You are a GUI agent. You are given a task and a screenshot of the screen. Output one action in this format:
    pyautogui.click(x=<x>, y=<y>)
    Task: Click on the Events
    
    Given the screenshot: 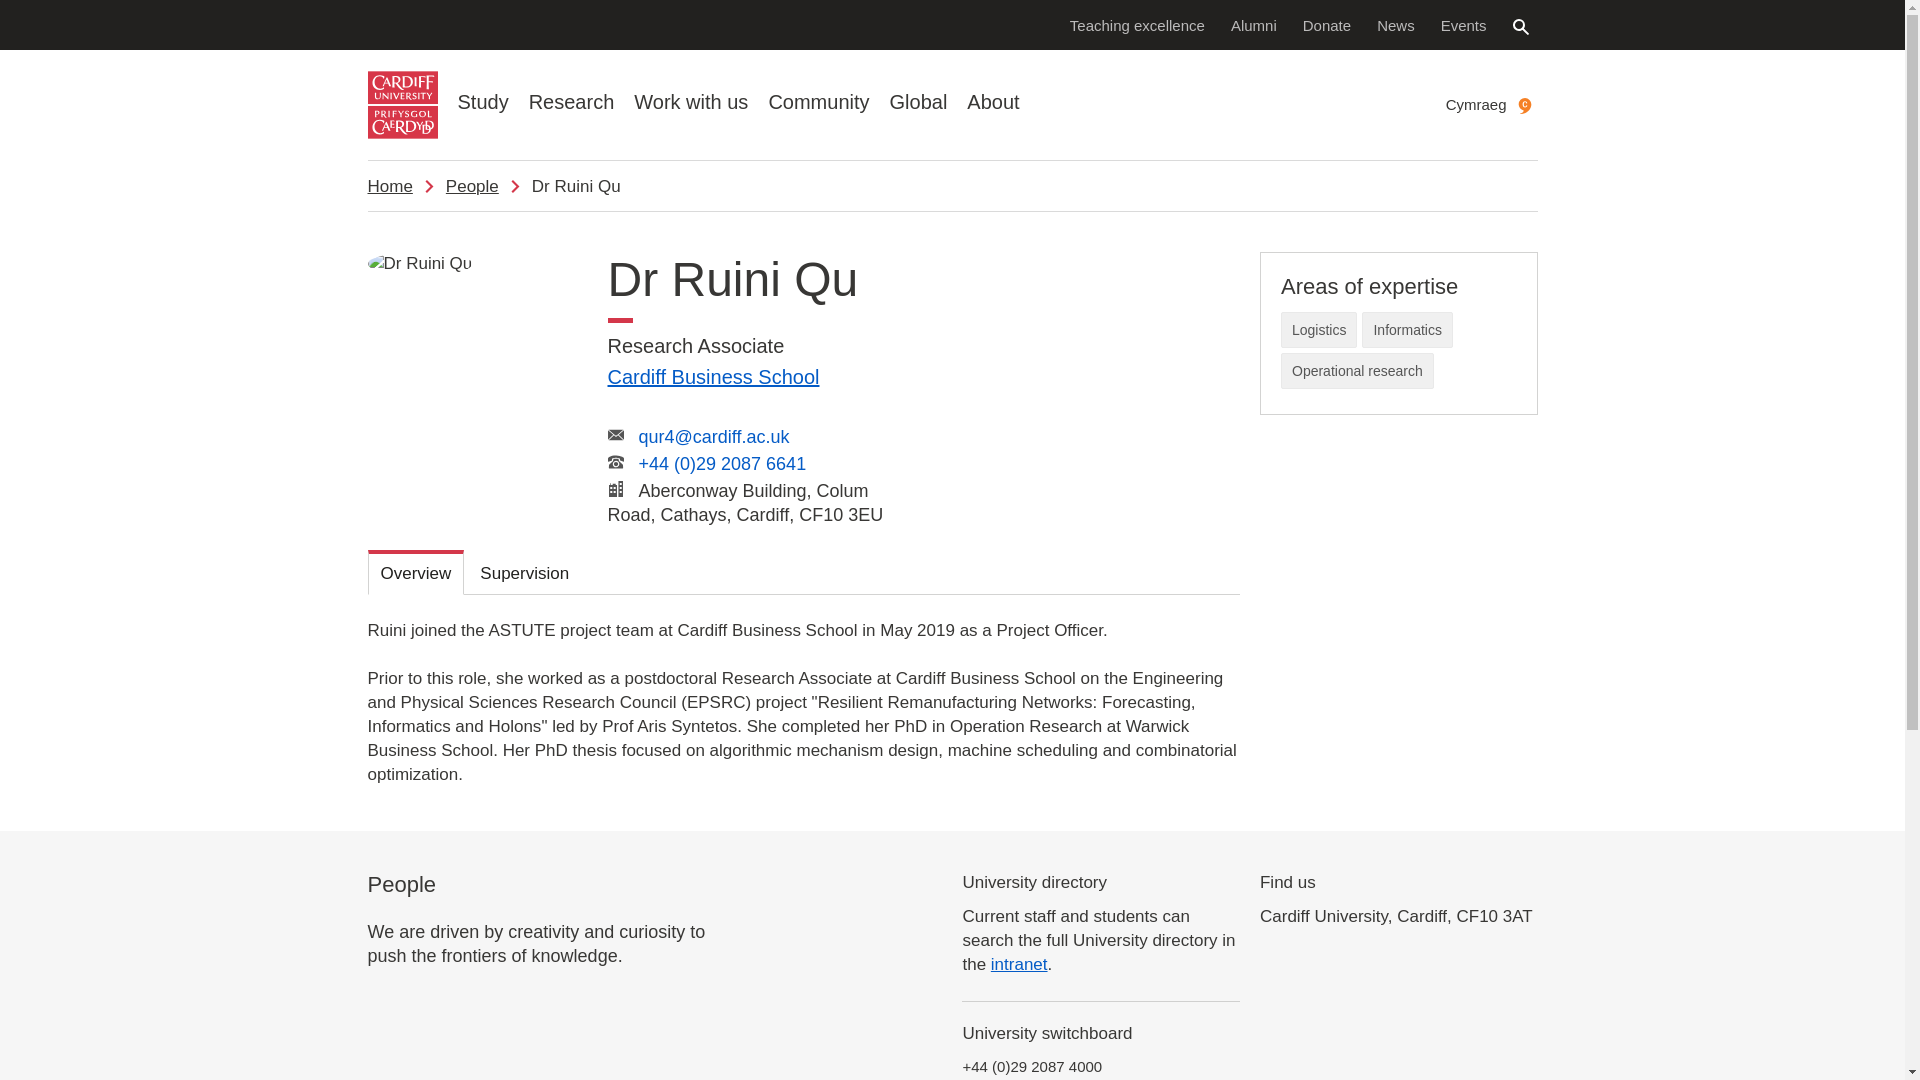 What is the action you would take?
    pyautogui.click(x=1464, y=24)
    